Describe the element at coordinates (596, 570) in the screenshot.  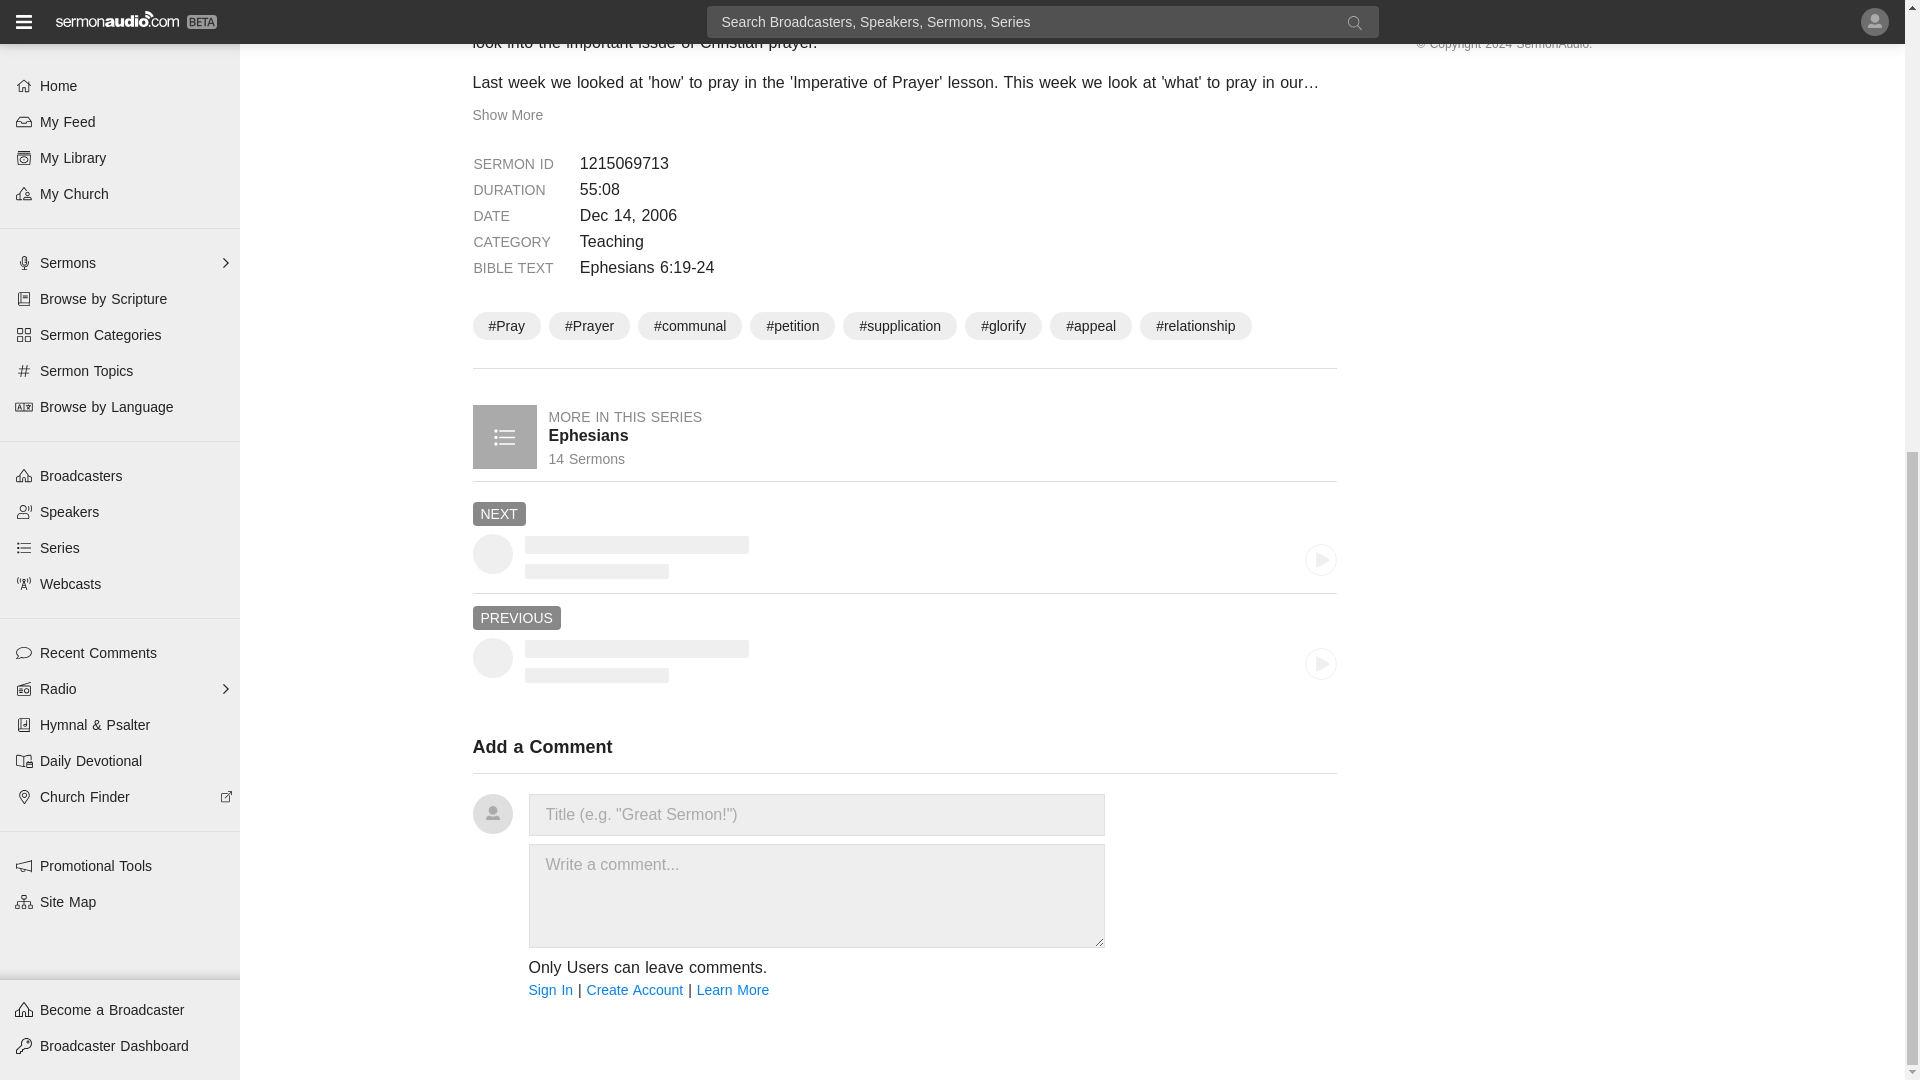
I see `Speaker` at that location.